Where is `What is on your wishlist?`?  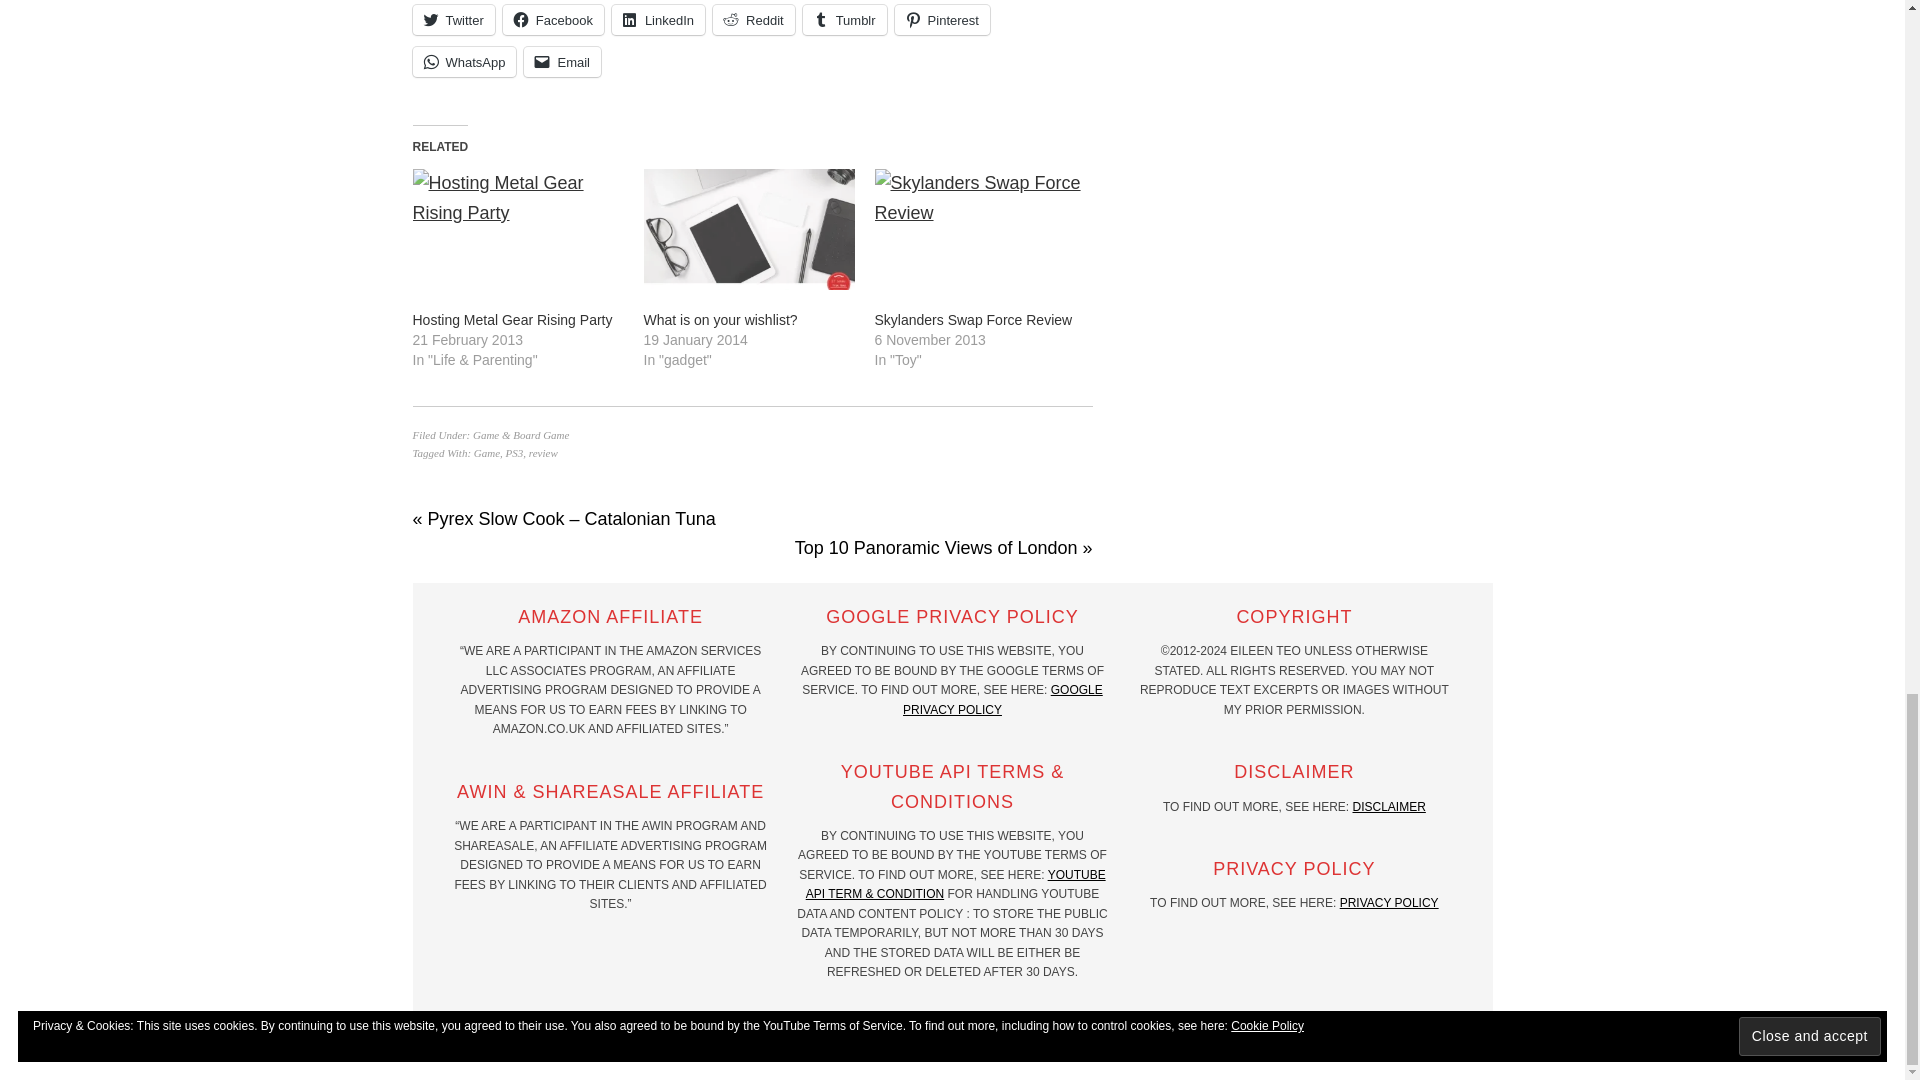
What is on your wishlist? is located at coordinates (748, 229).